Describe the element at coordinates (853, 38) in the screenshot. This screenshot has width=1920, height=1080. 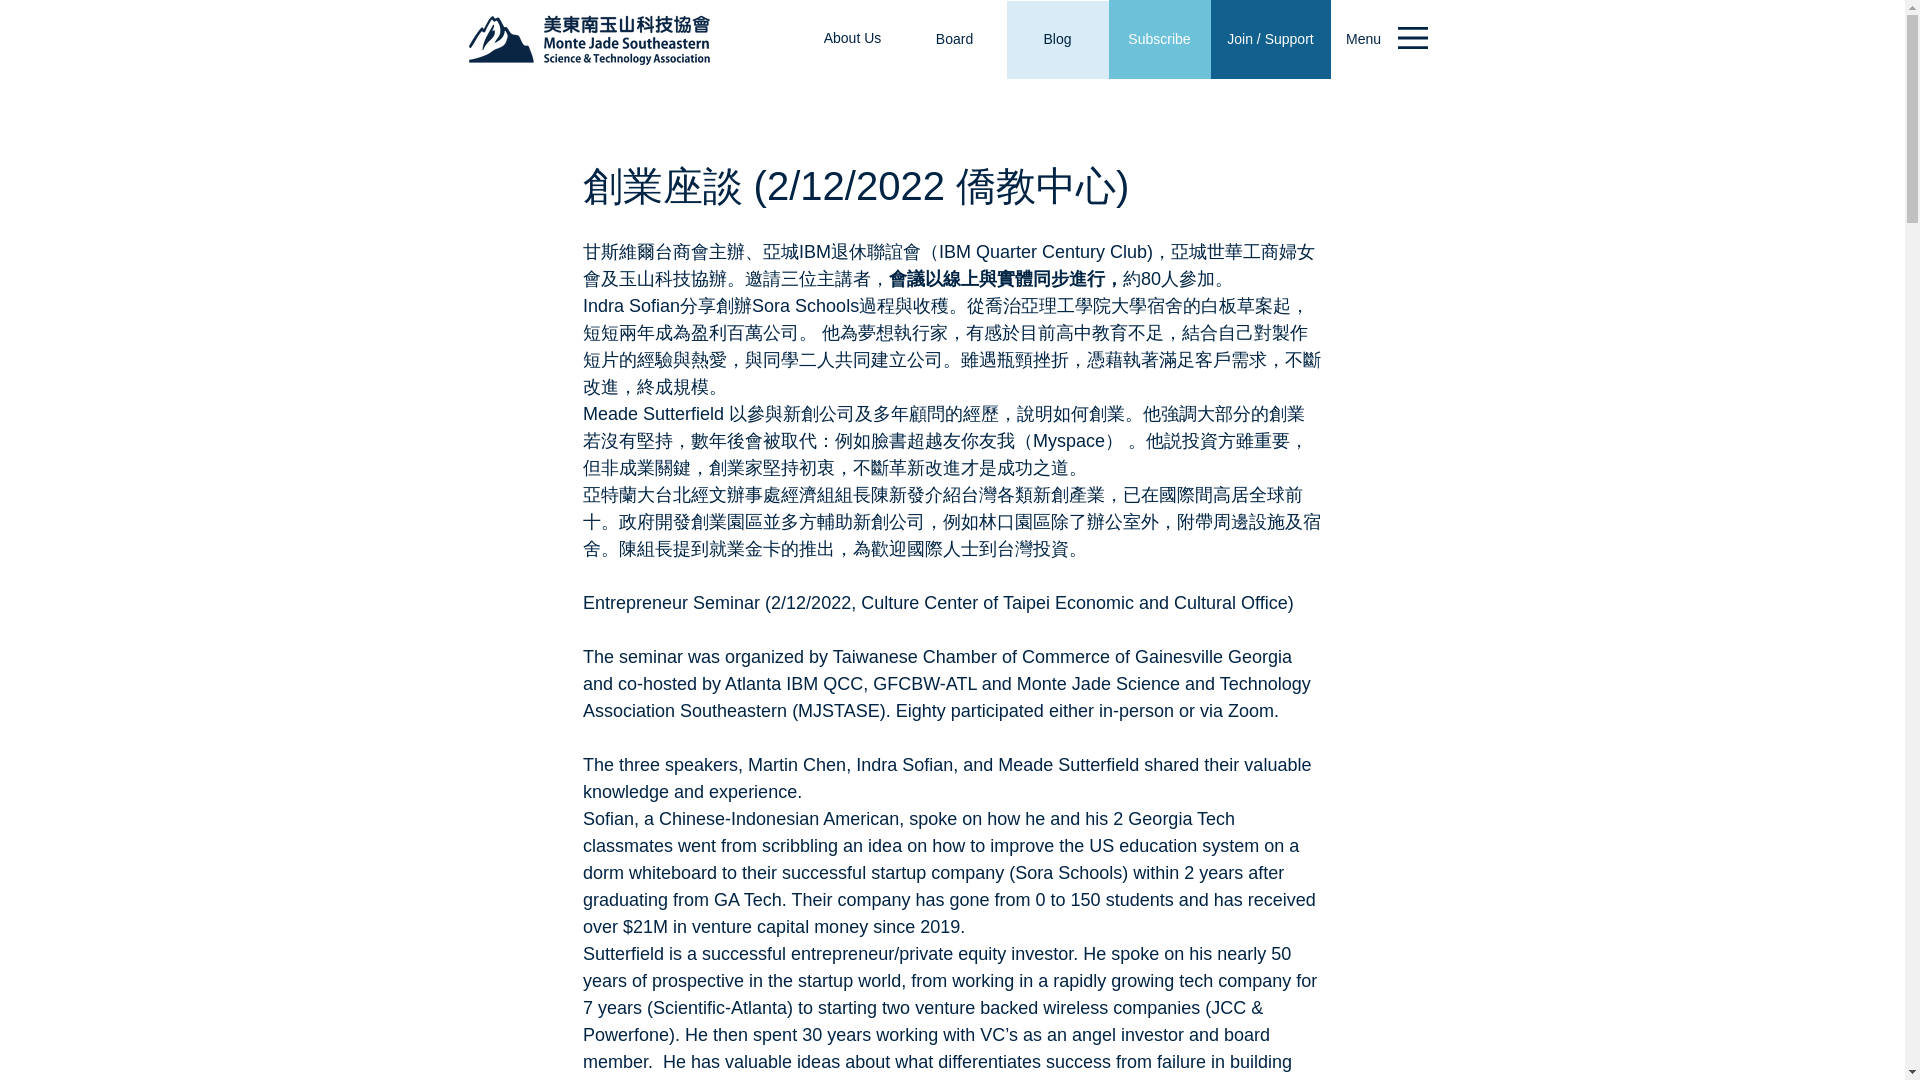
I see `About Us` at that location.